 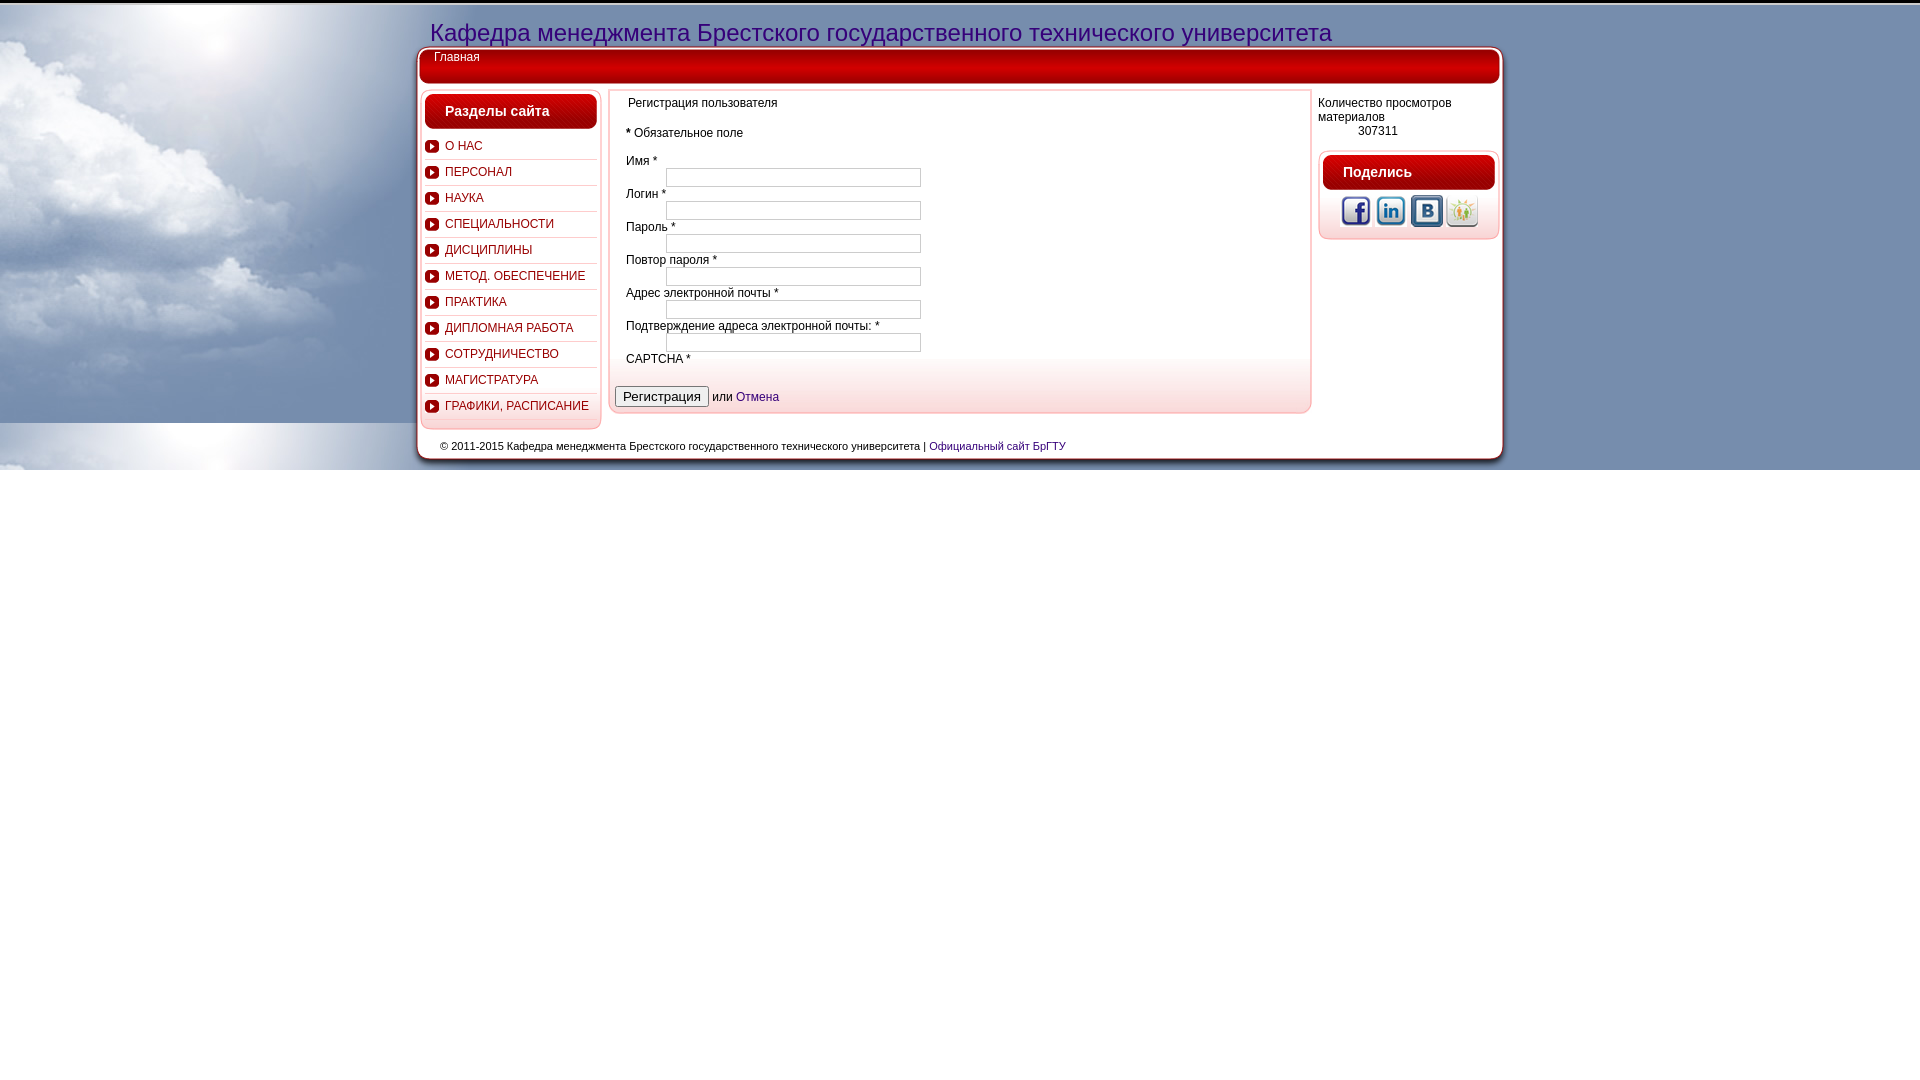 I want to click on MOD_MVSOCIALBUTTONS_SUBMIT, so click(x=1428, y=223).